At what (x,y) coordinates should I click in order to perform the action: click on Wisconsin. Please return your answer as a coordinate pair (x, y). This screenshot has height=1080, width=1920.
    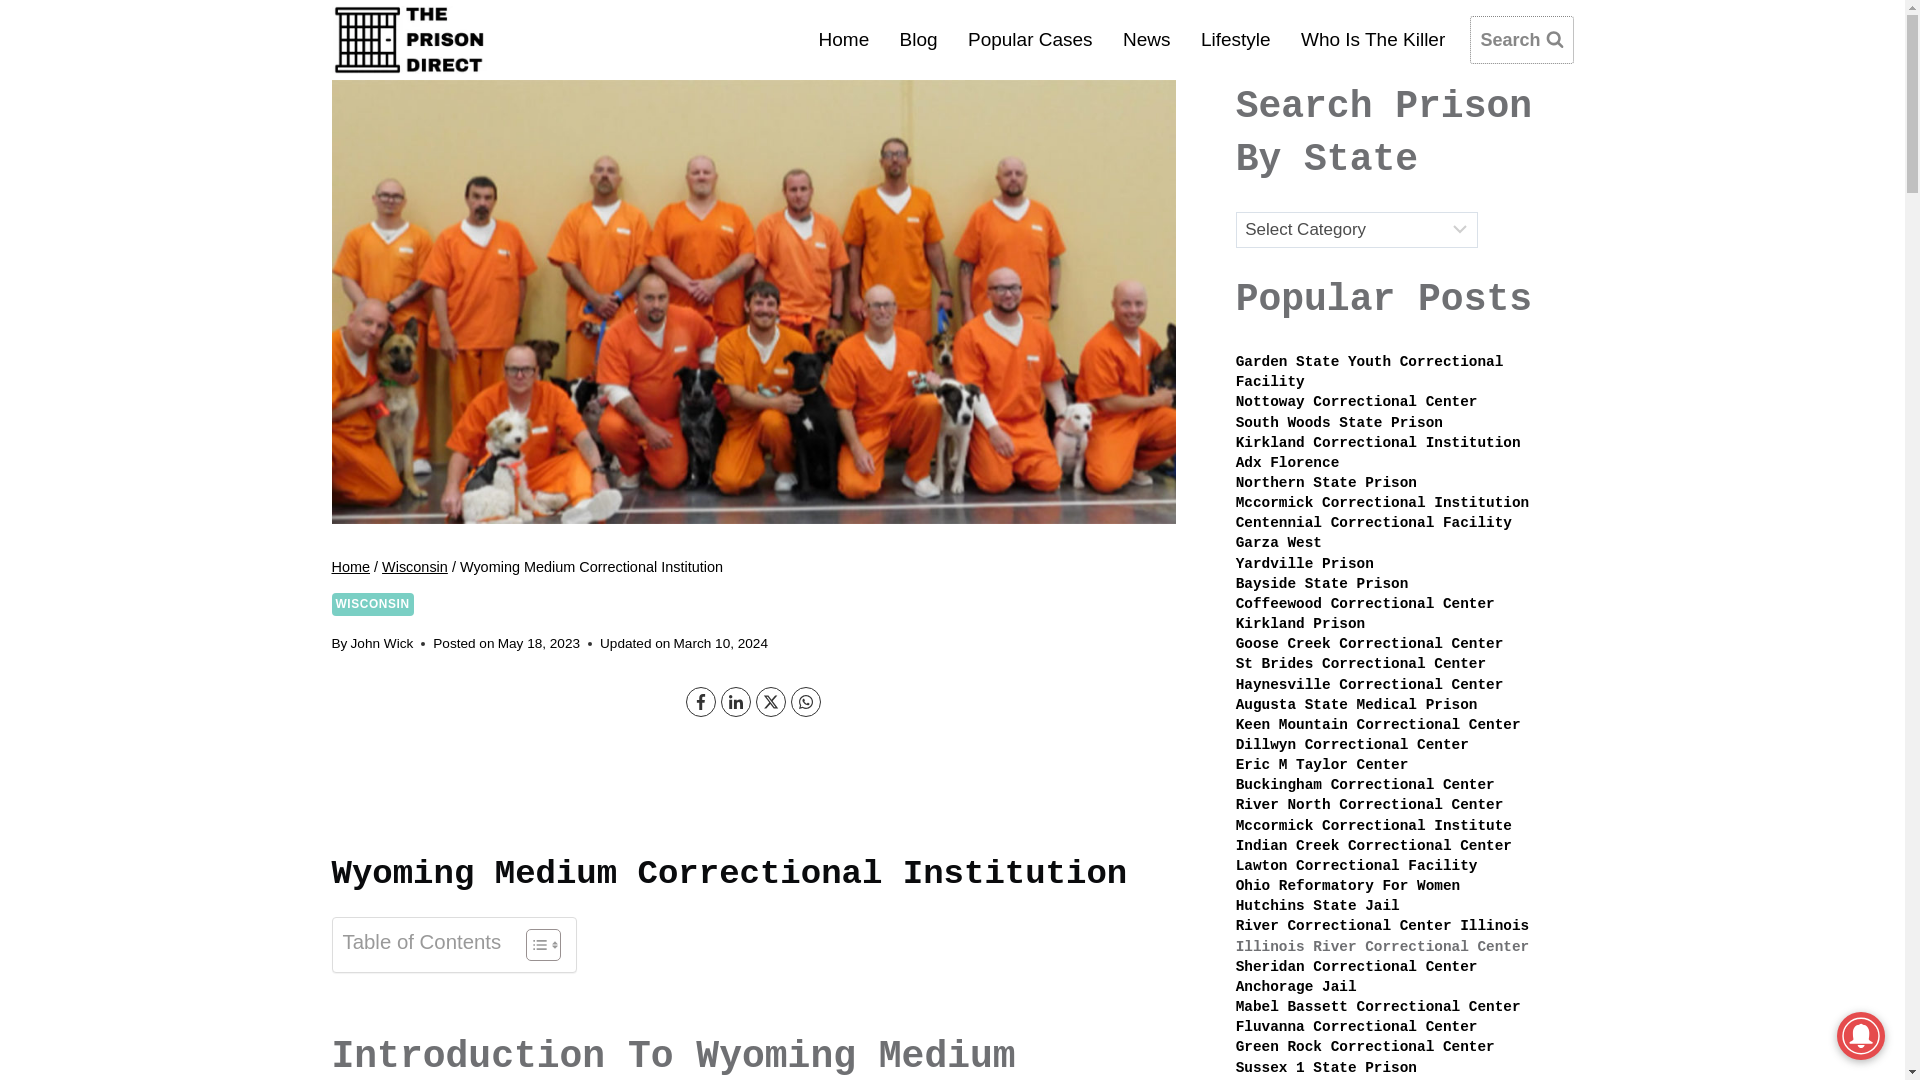
    Looking at the image, I should click on (414, 566).